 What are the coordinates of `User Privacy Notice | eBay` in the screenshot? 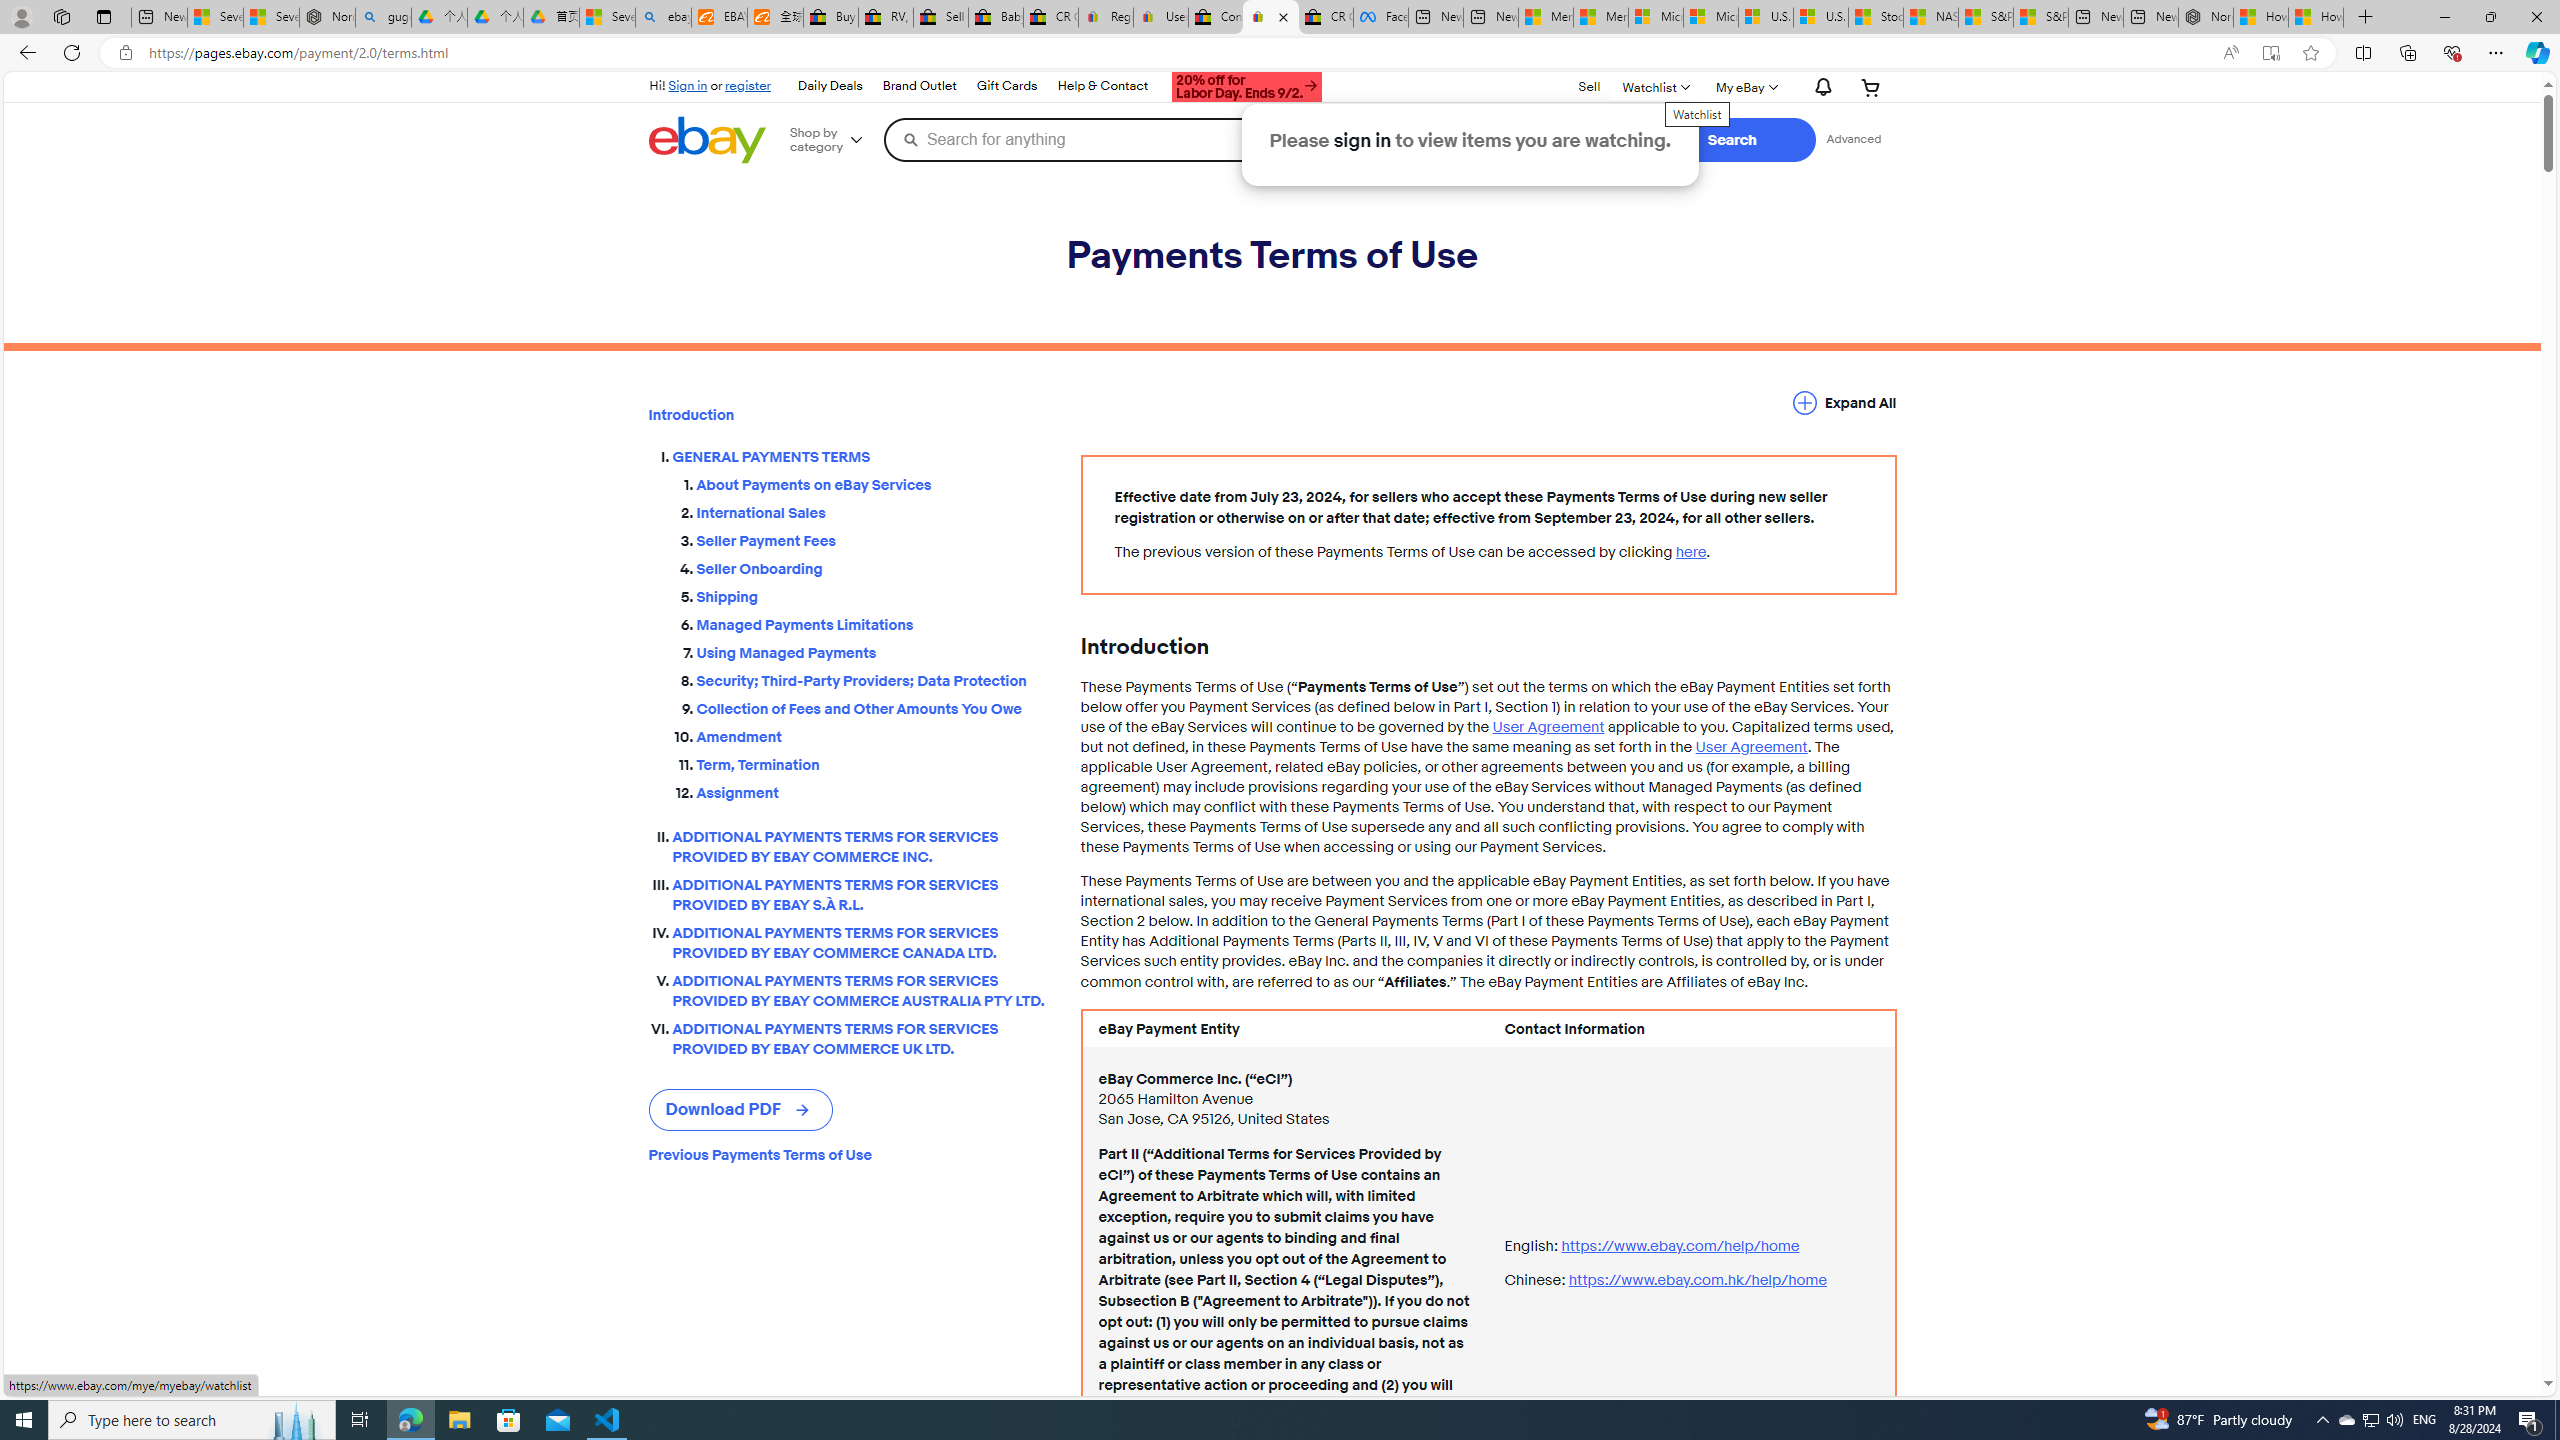 It's located at (1160, 17).